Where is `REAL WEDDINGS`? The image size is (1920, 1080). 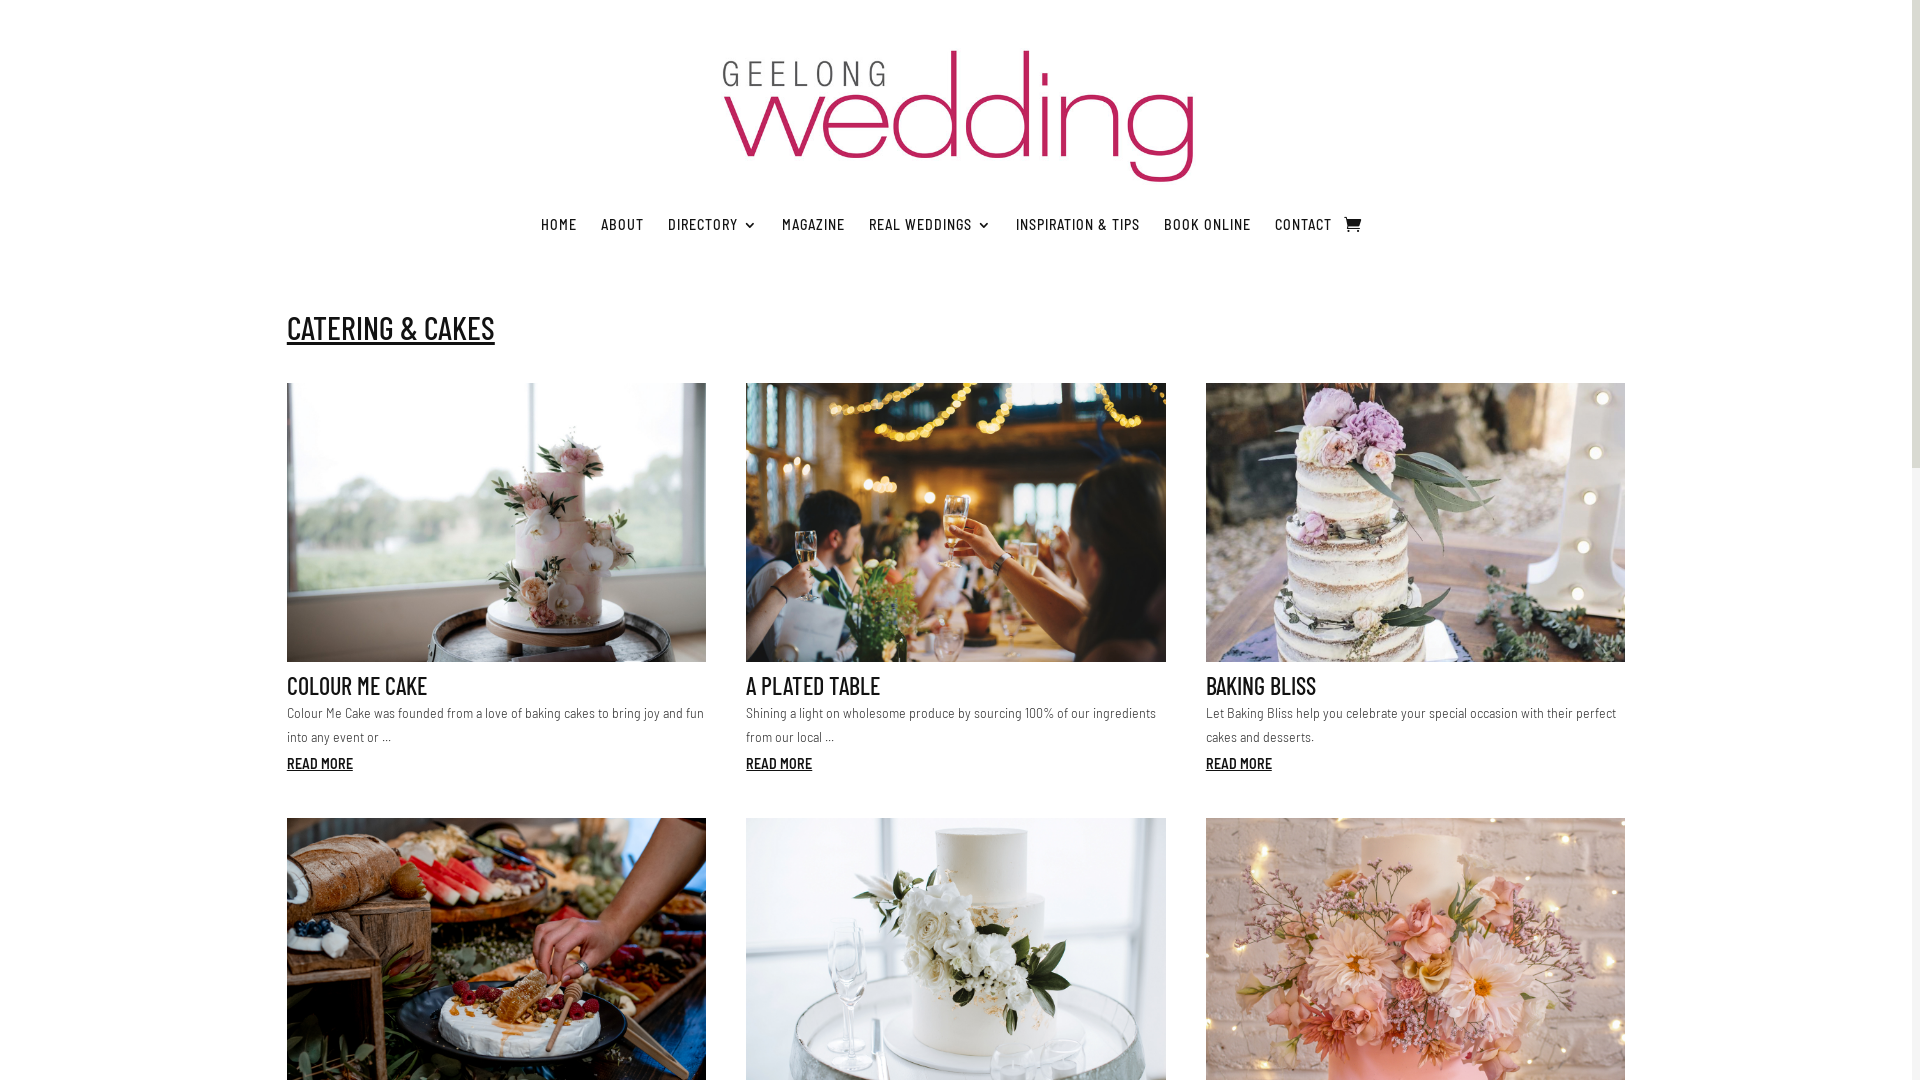 REAL WEDDINGS is located at coordinates (930, 224).